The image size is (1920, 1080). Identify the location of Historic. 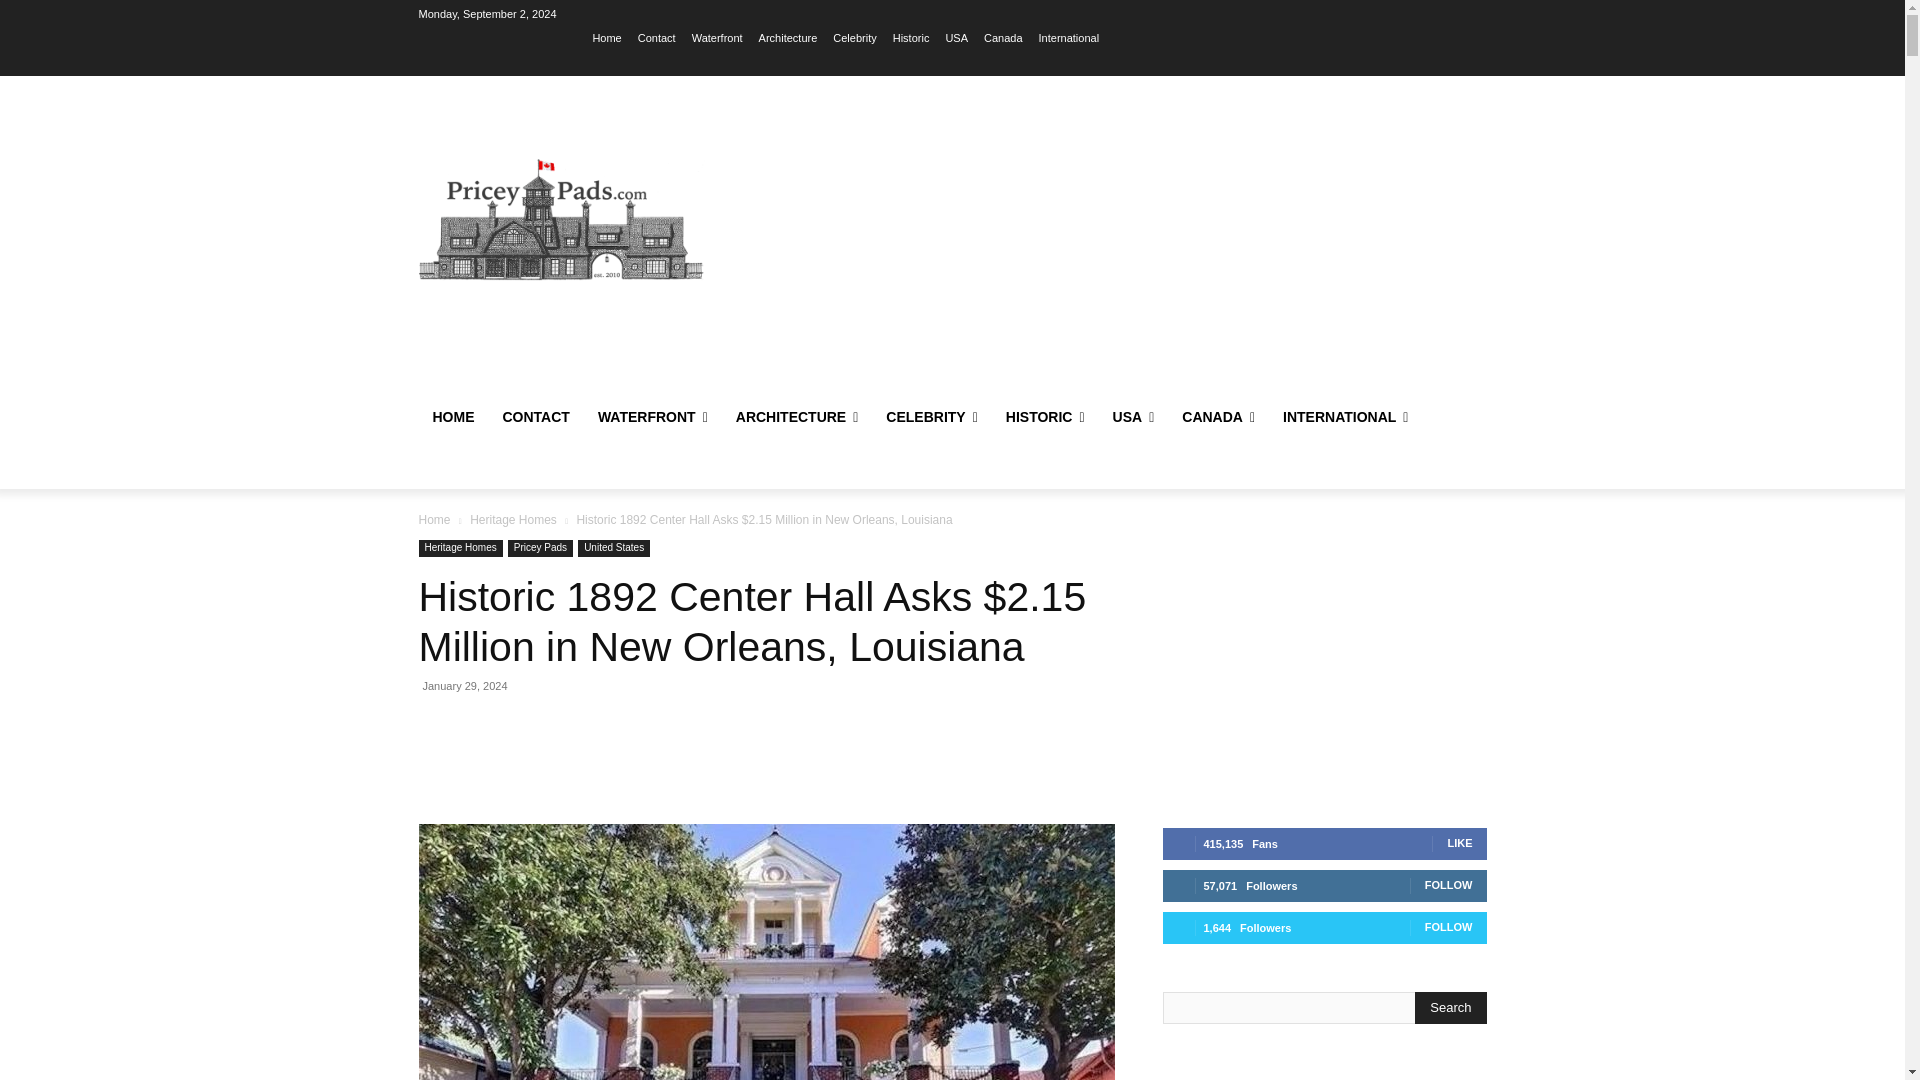
(910, 37).